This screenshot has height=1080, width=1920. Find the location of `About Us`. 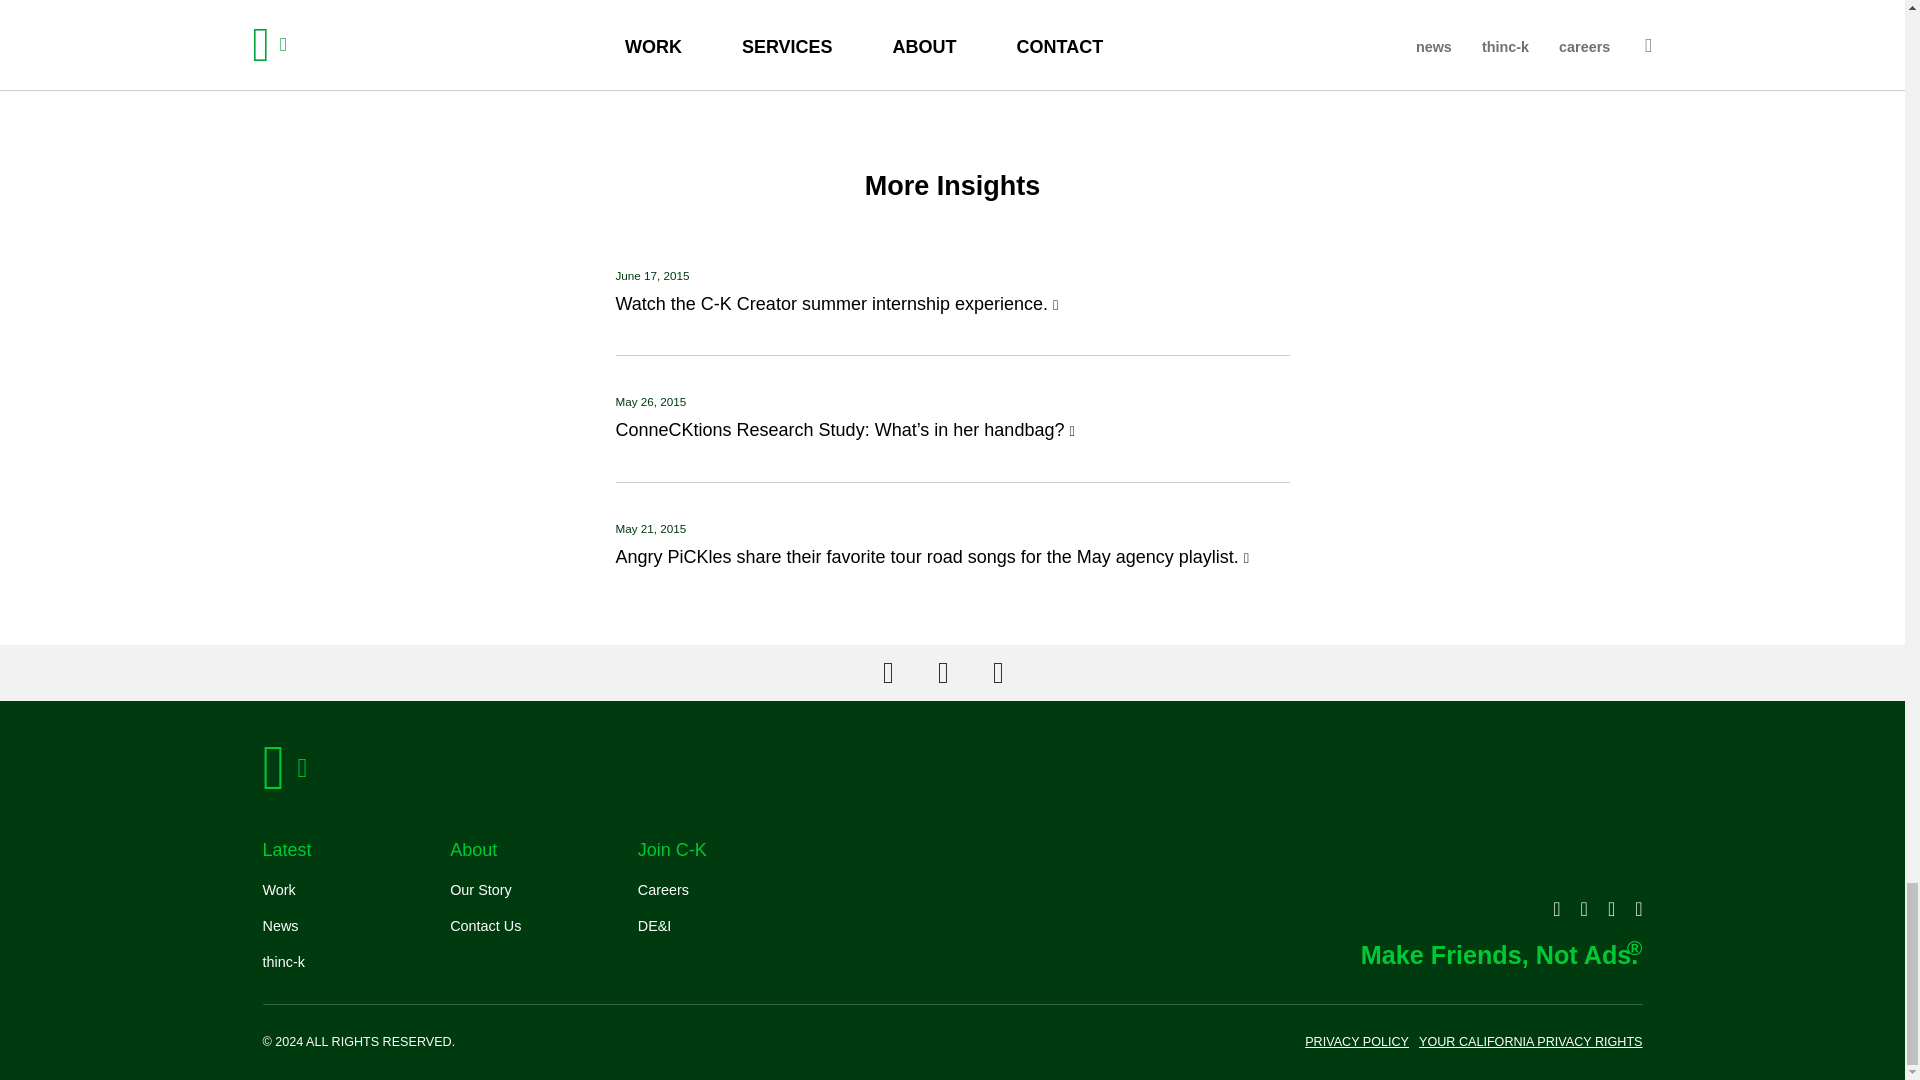

About Us is located at coordinates (480, 890).